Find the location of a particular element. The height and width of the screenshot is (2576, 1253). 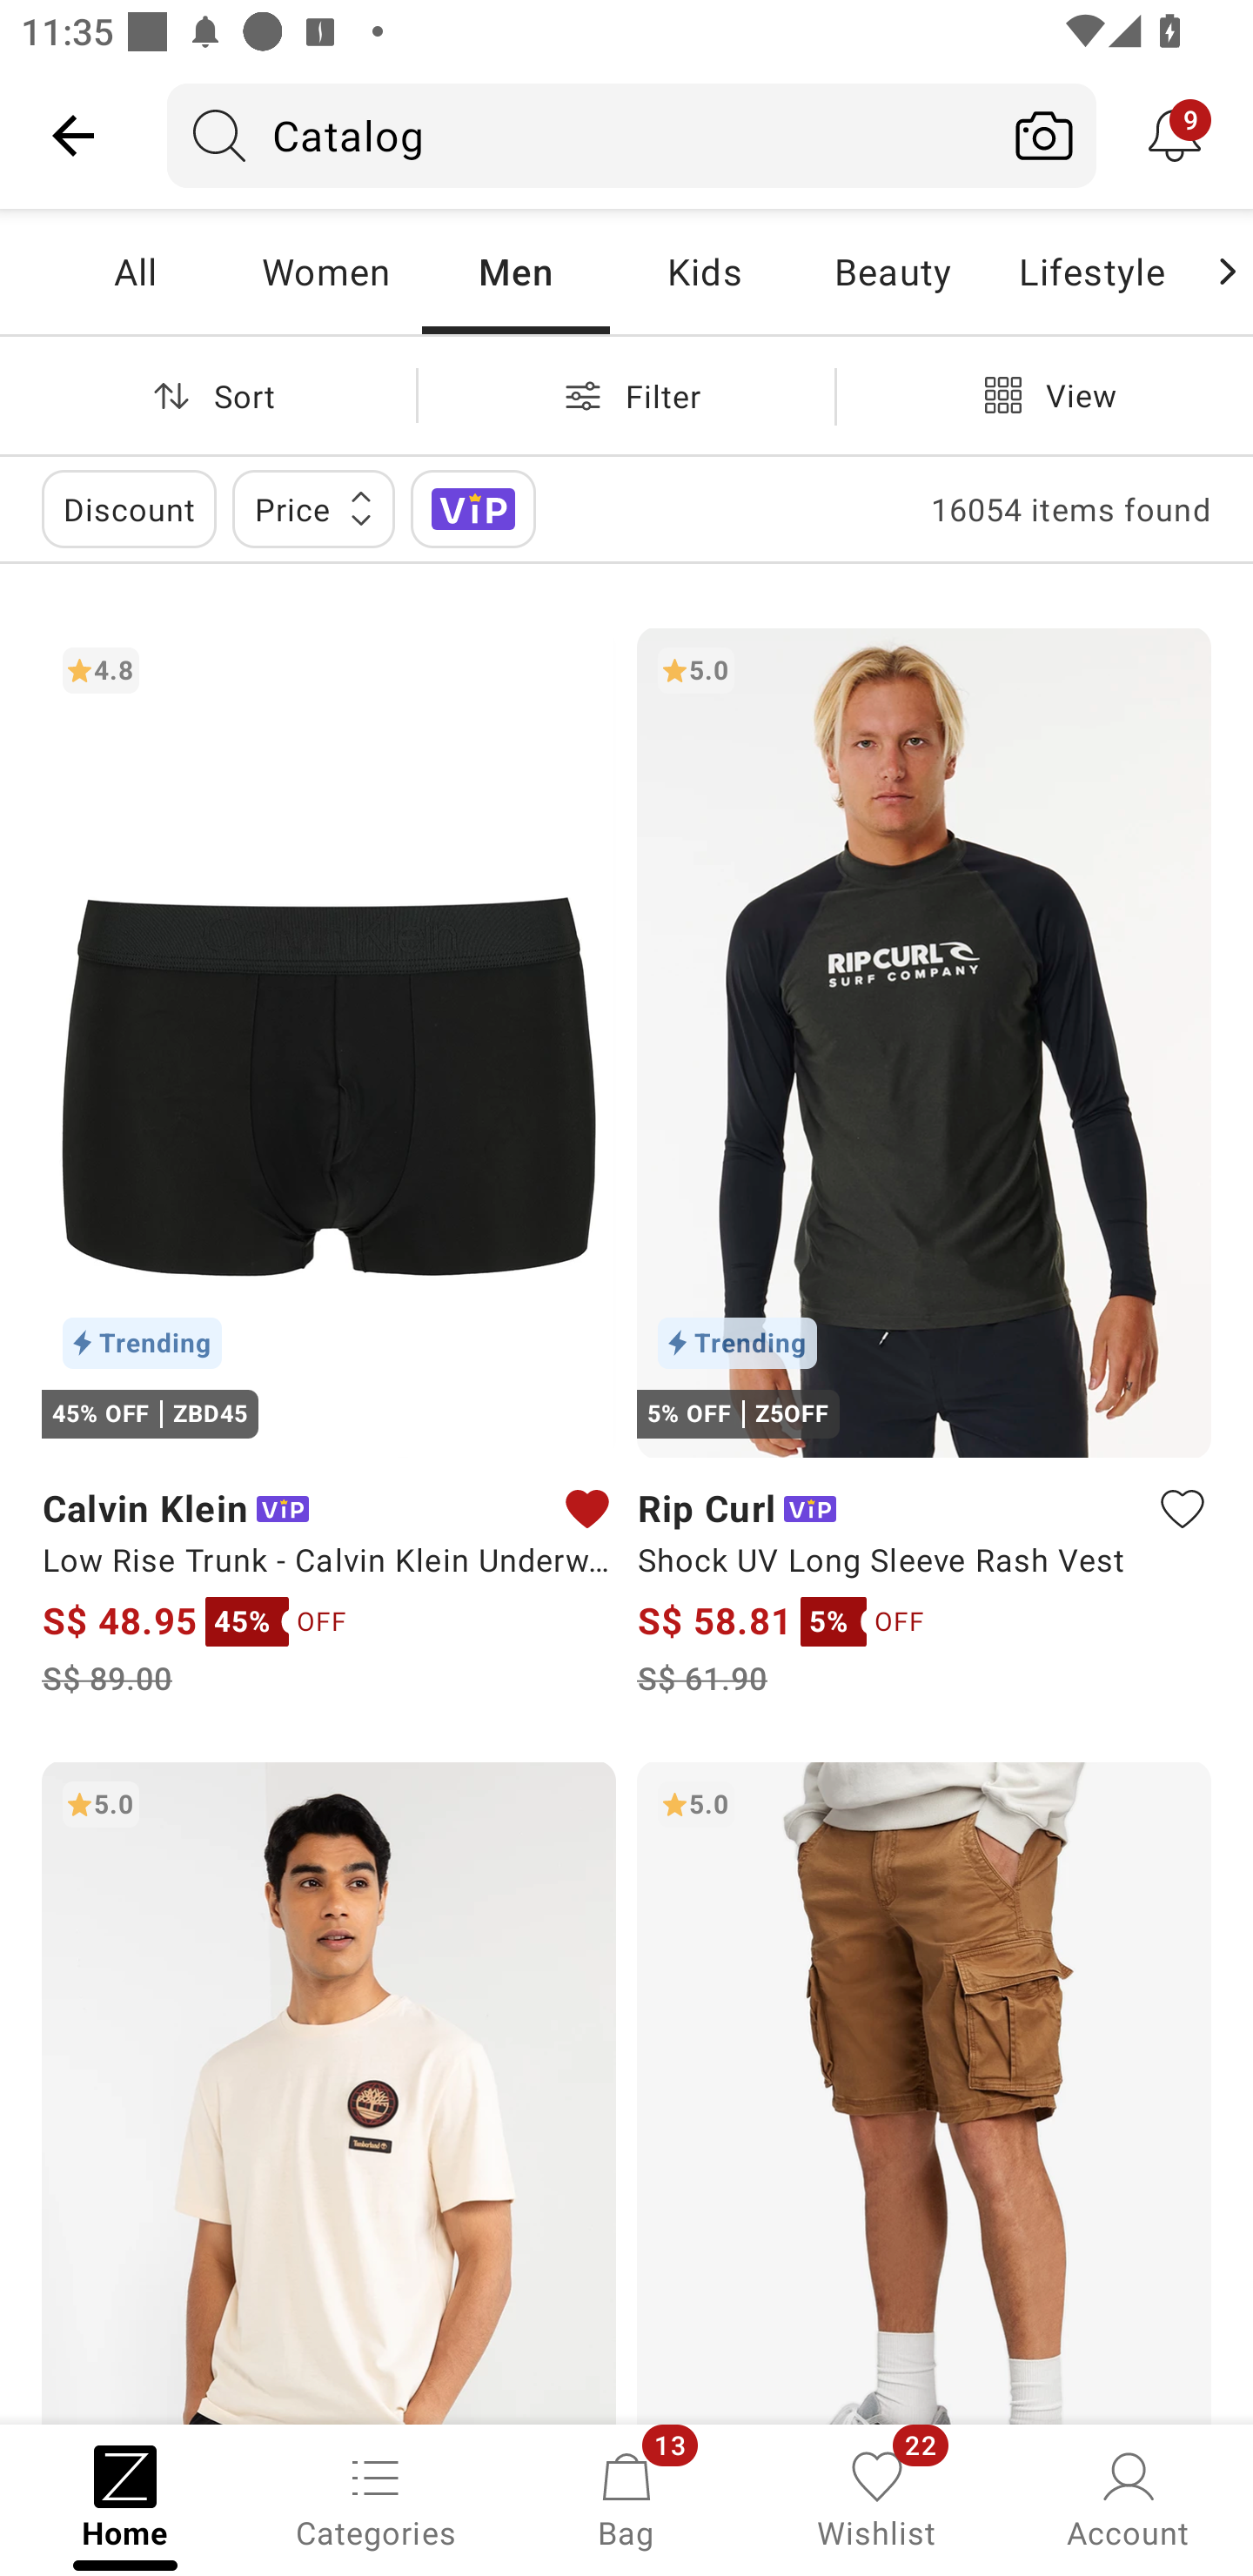

All is located at coordinates (135, 272).